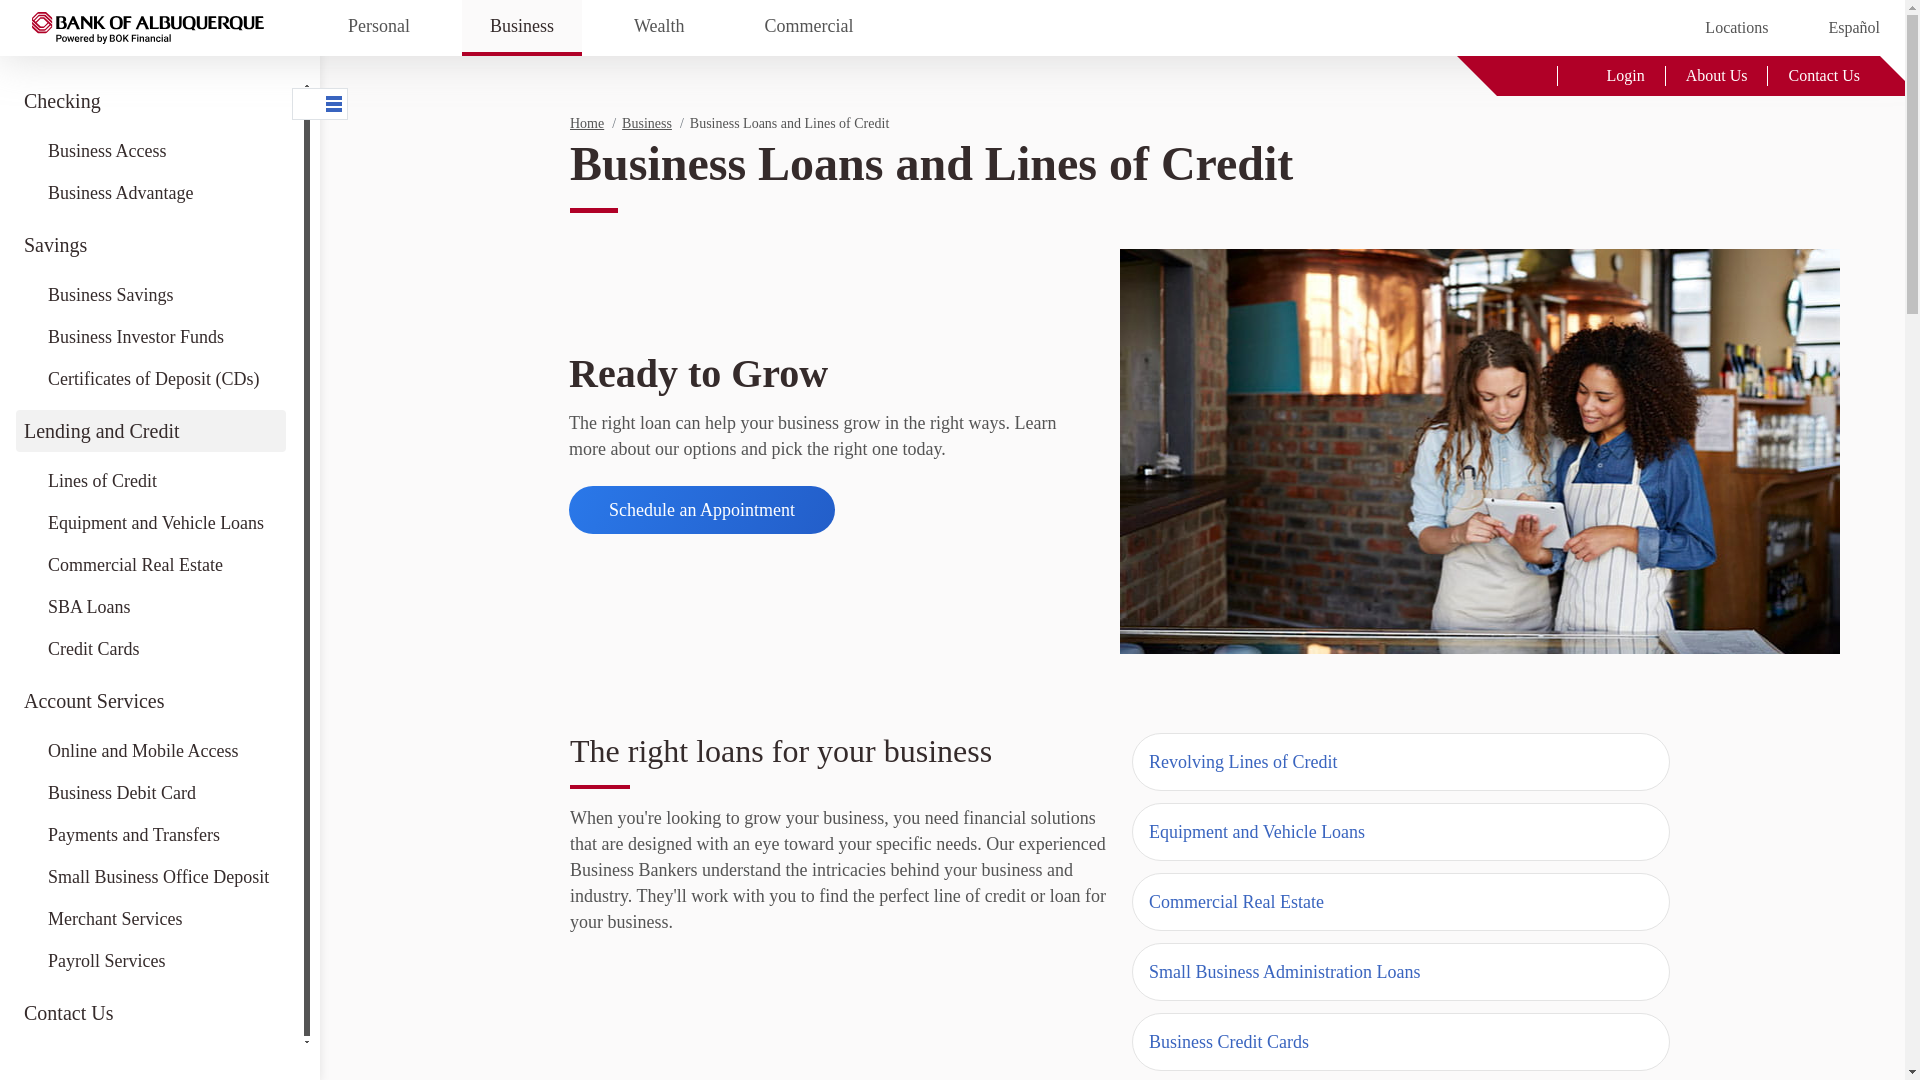 The image size is (1920, 1080). What do you see at coordinates (150, 244) in the screenshot?
I see `Savings` at bounding box center [150, 244].